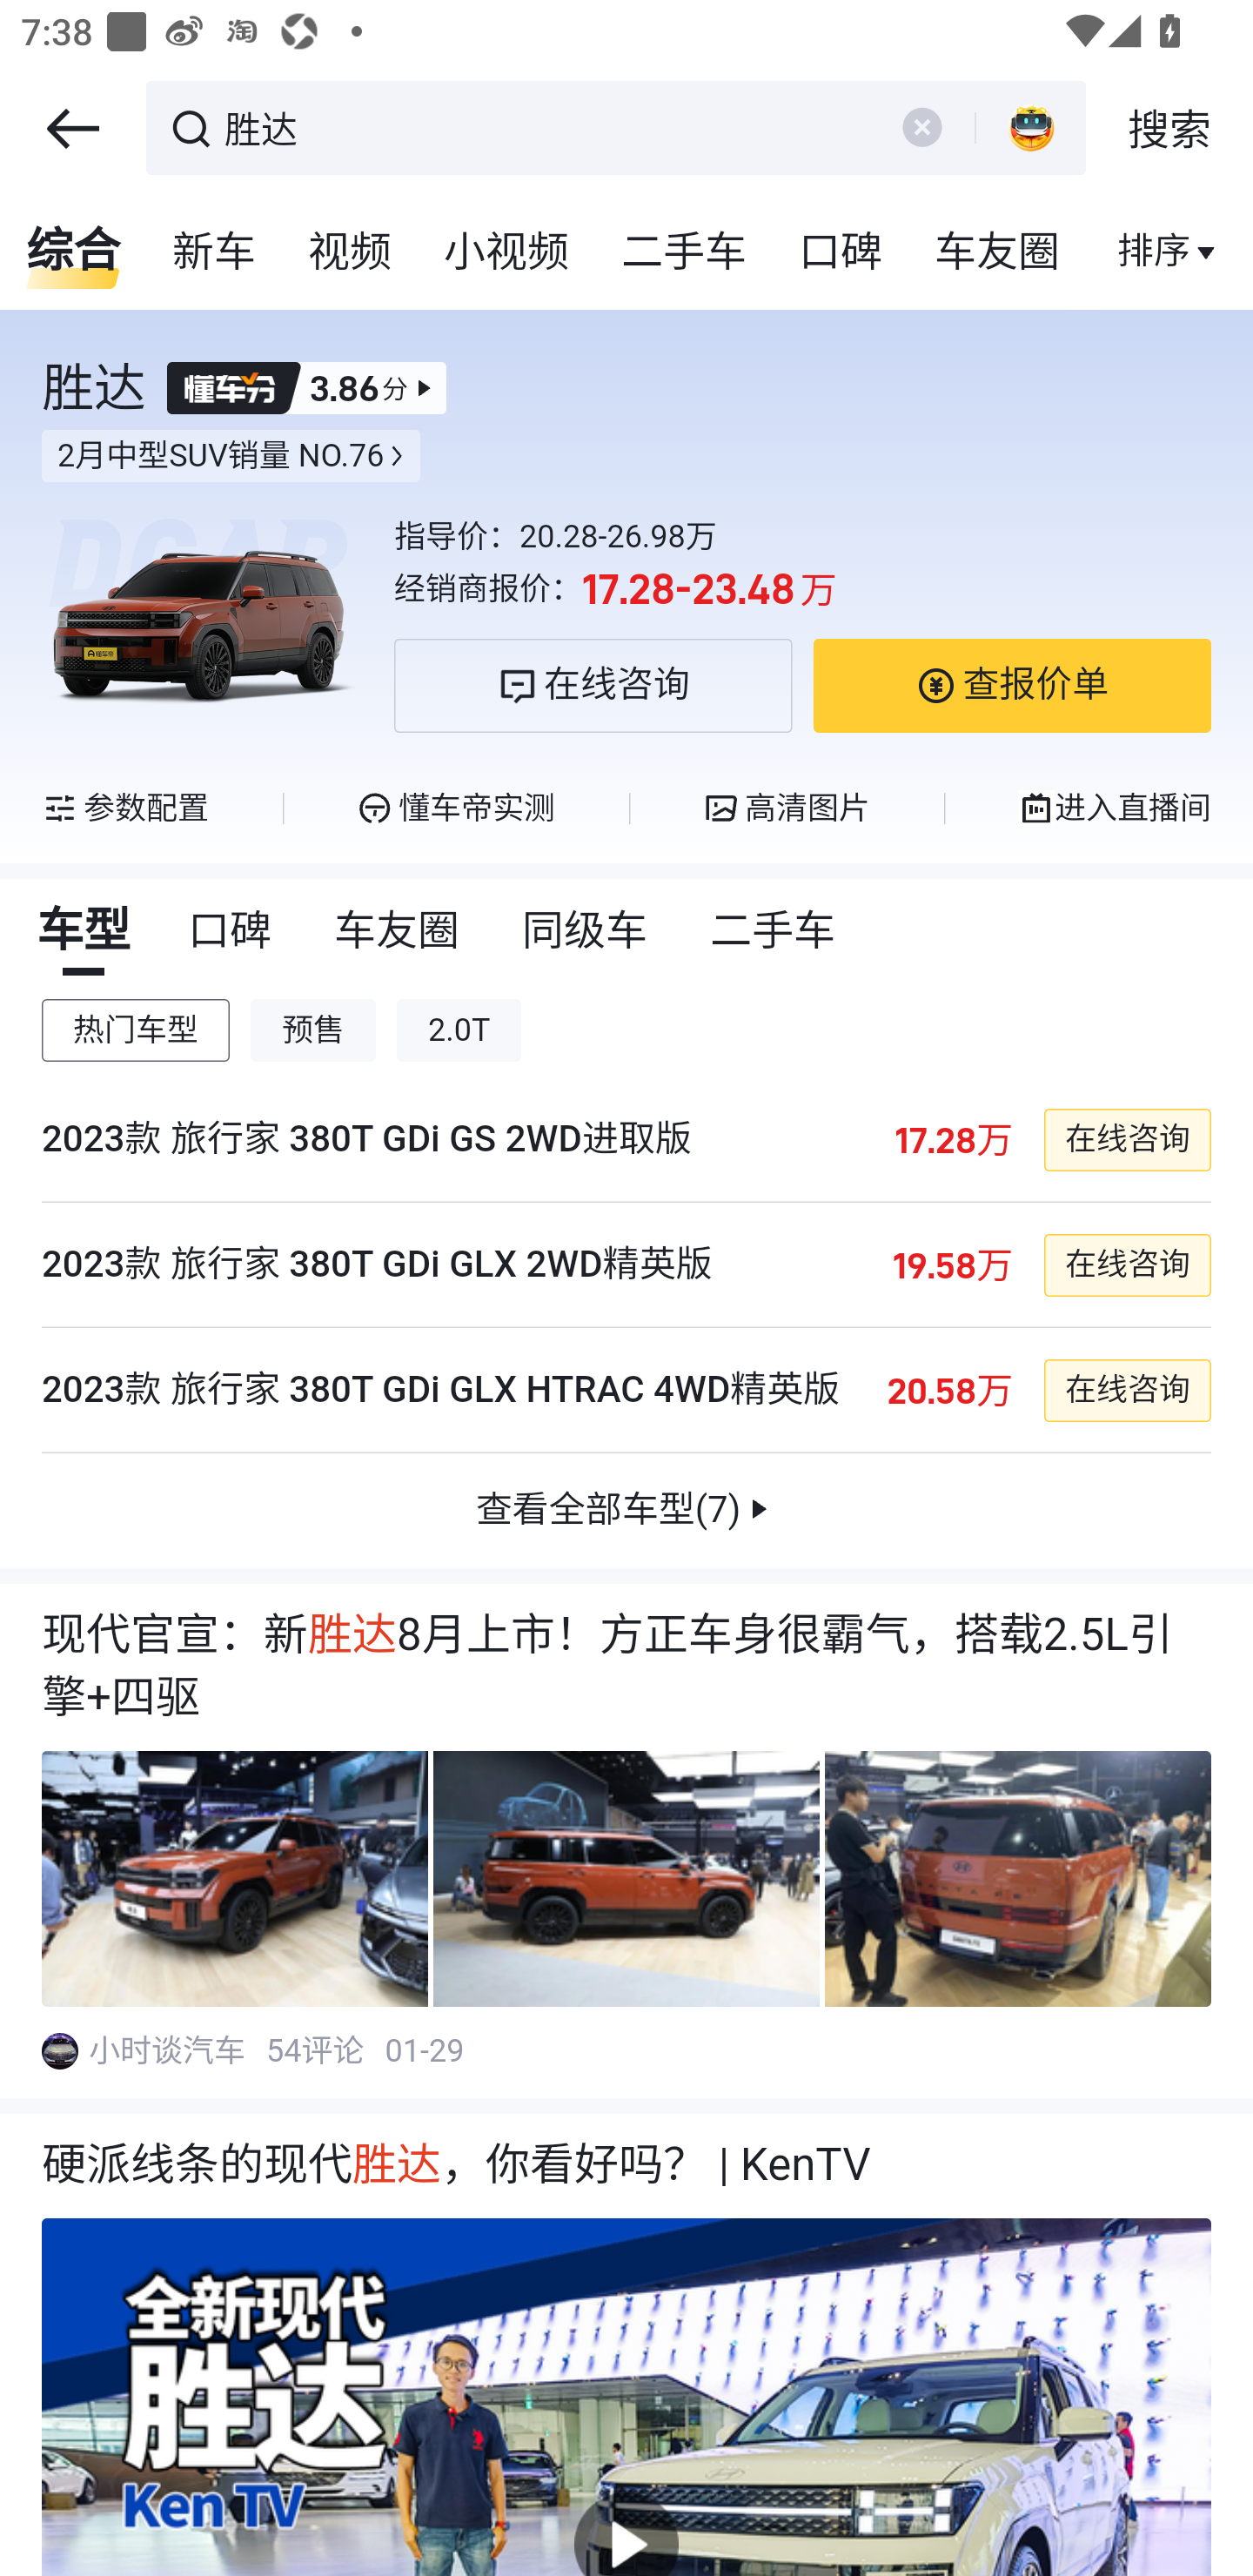 This screenshot has width=1253, height=2576. What do you see at coordinates (999, 252) in the screenshot?
I see `车友圈` at bounding box center [999, 252].